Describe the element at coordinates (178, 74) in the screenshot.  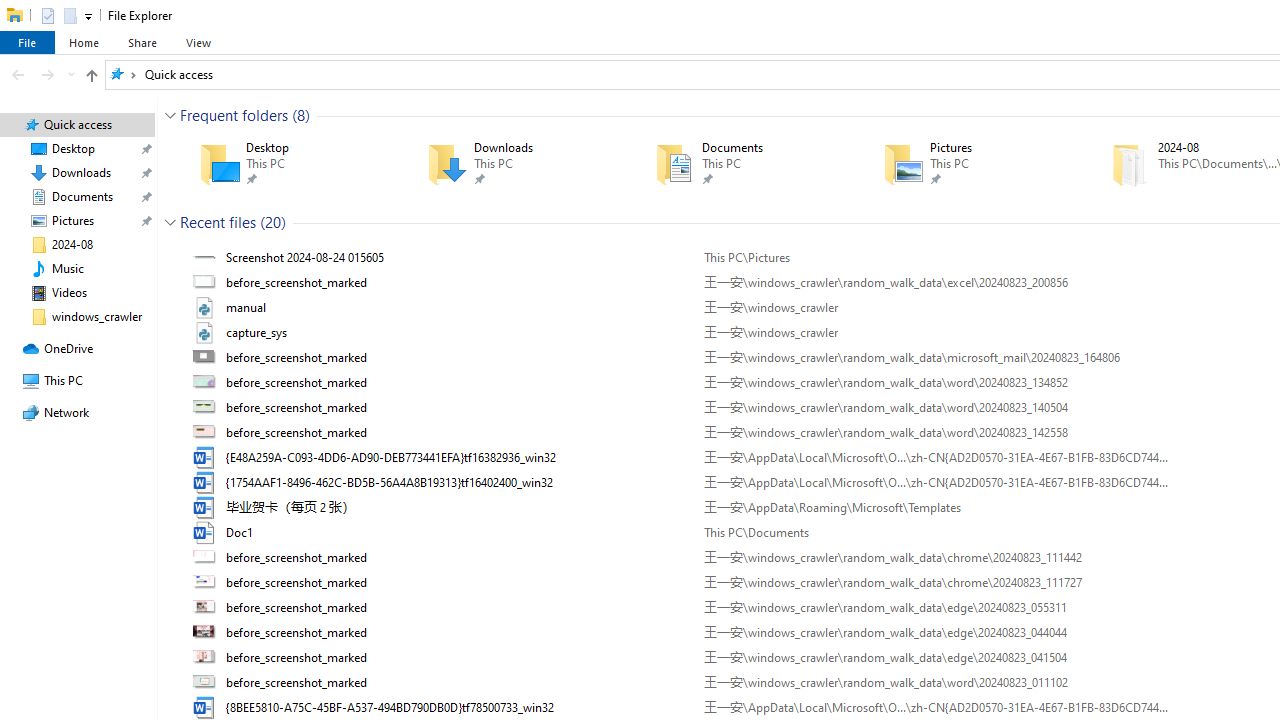
I see `Quick access` at that location.